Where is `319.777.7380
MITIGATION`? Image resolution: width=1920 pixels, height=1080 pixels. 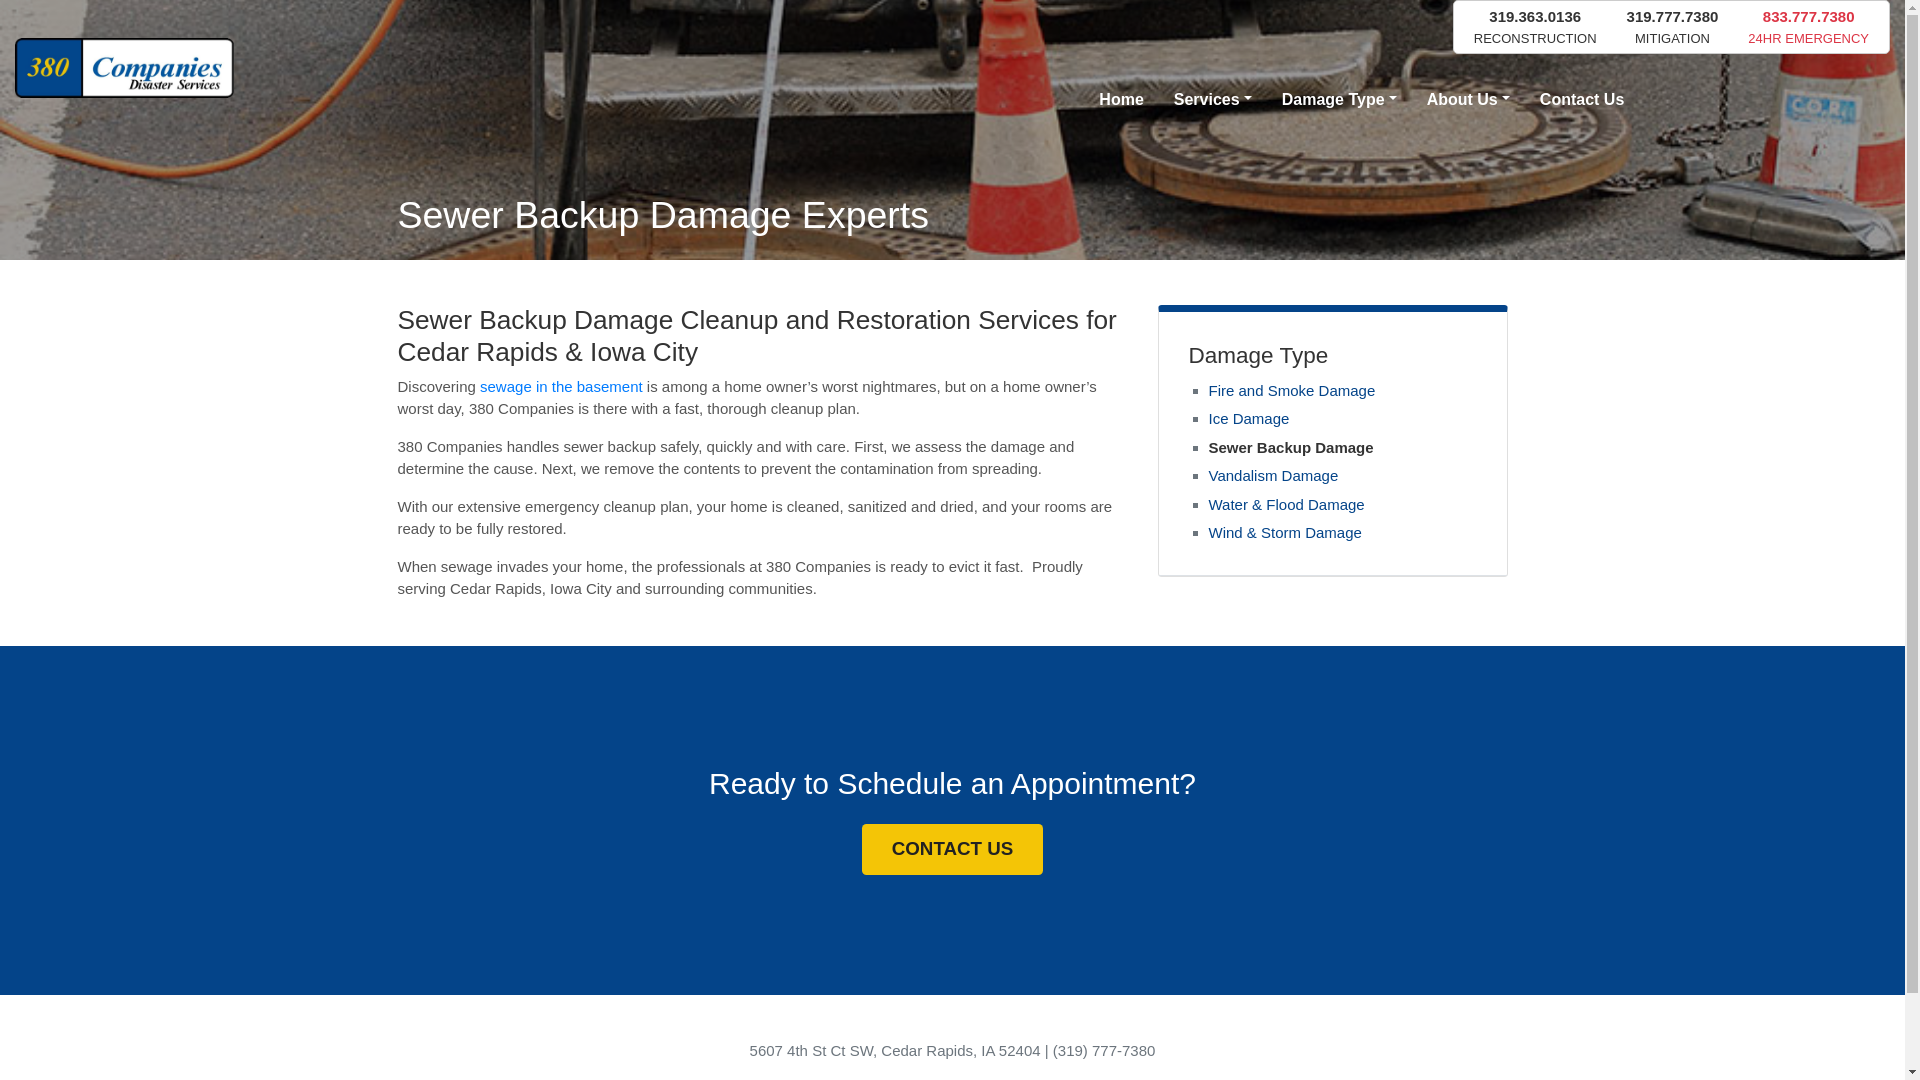
319.777.7380
MITIGATION is located at coordinates (1673, 27).